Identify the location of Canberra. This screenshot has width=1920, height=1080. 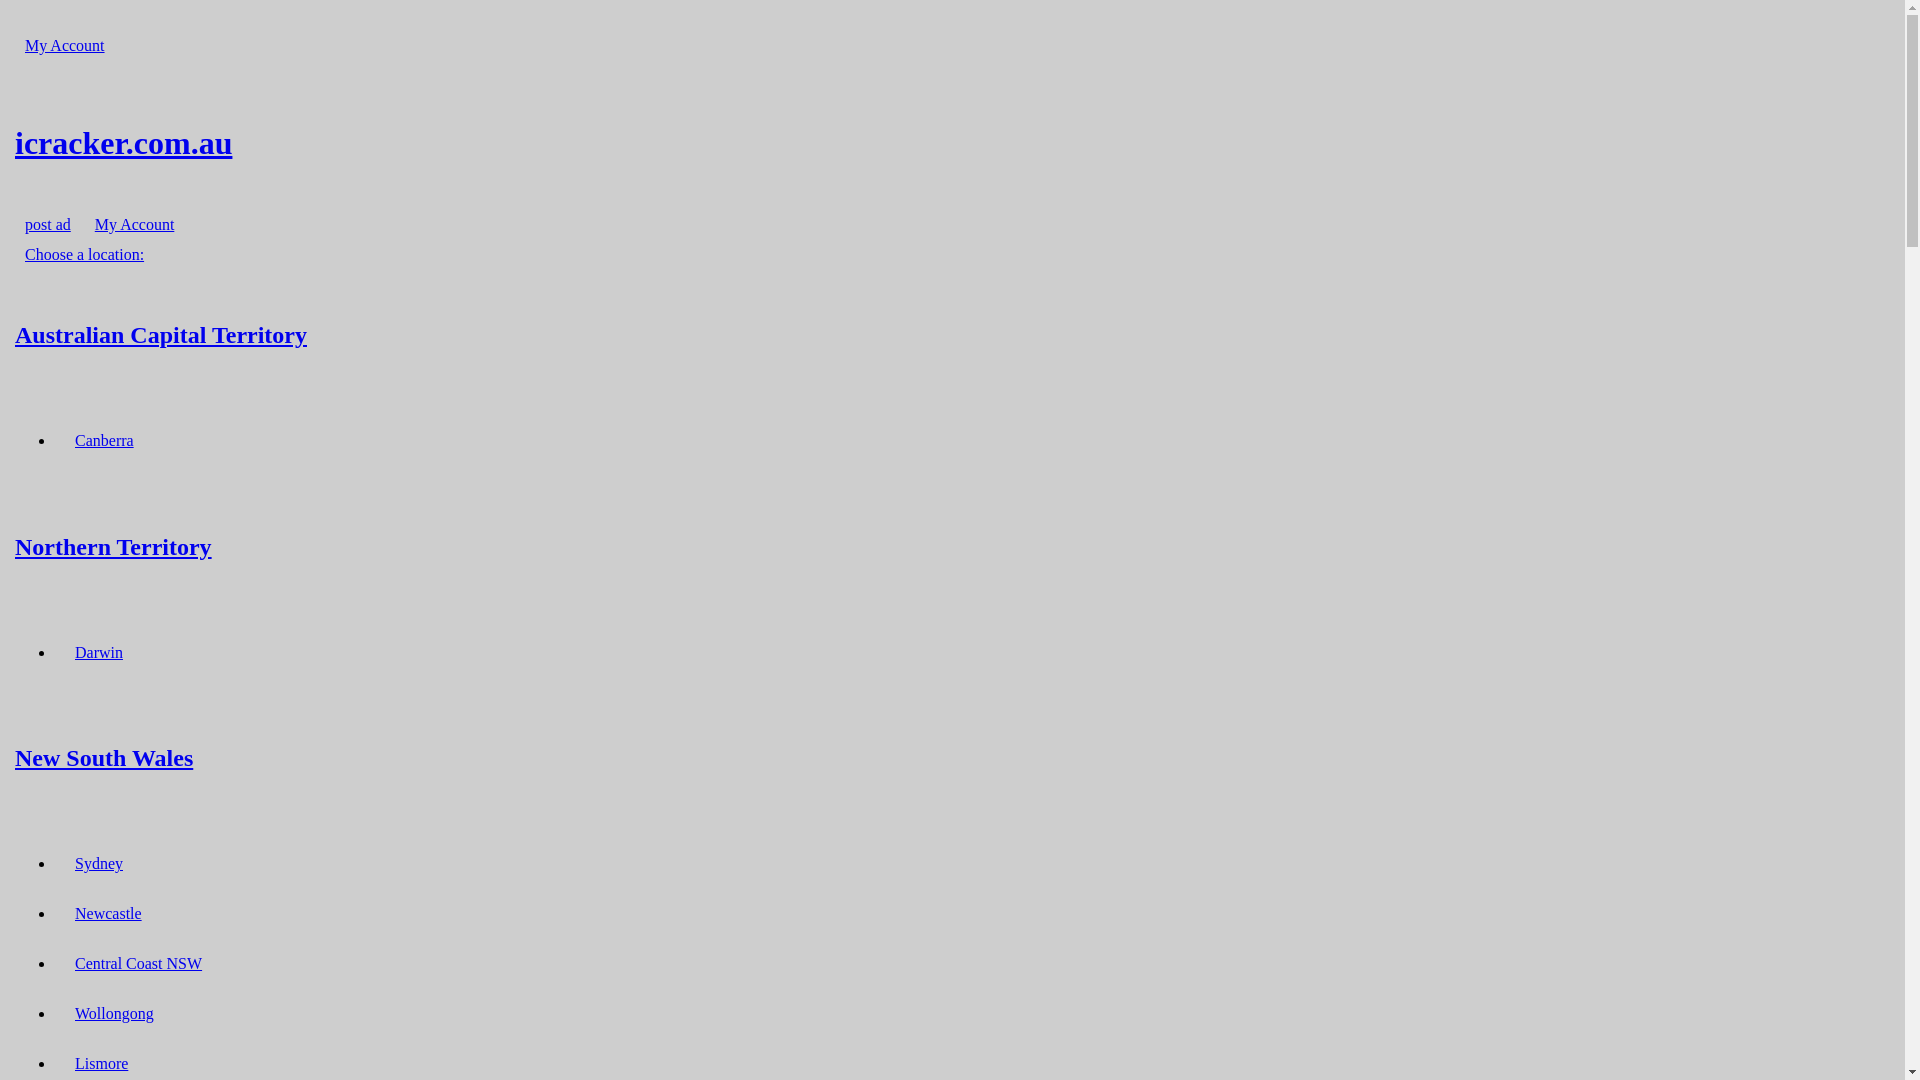
(104, 440).